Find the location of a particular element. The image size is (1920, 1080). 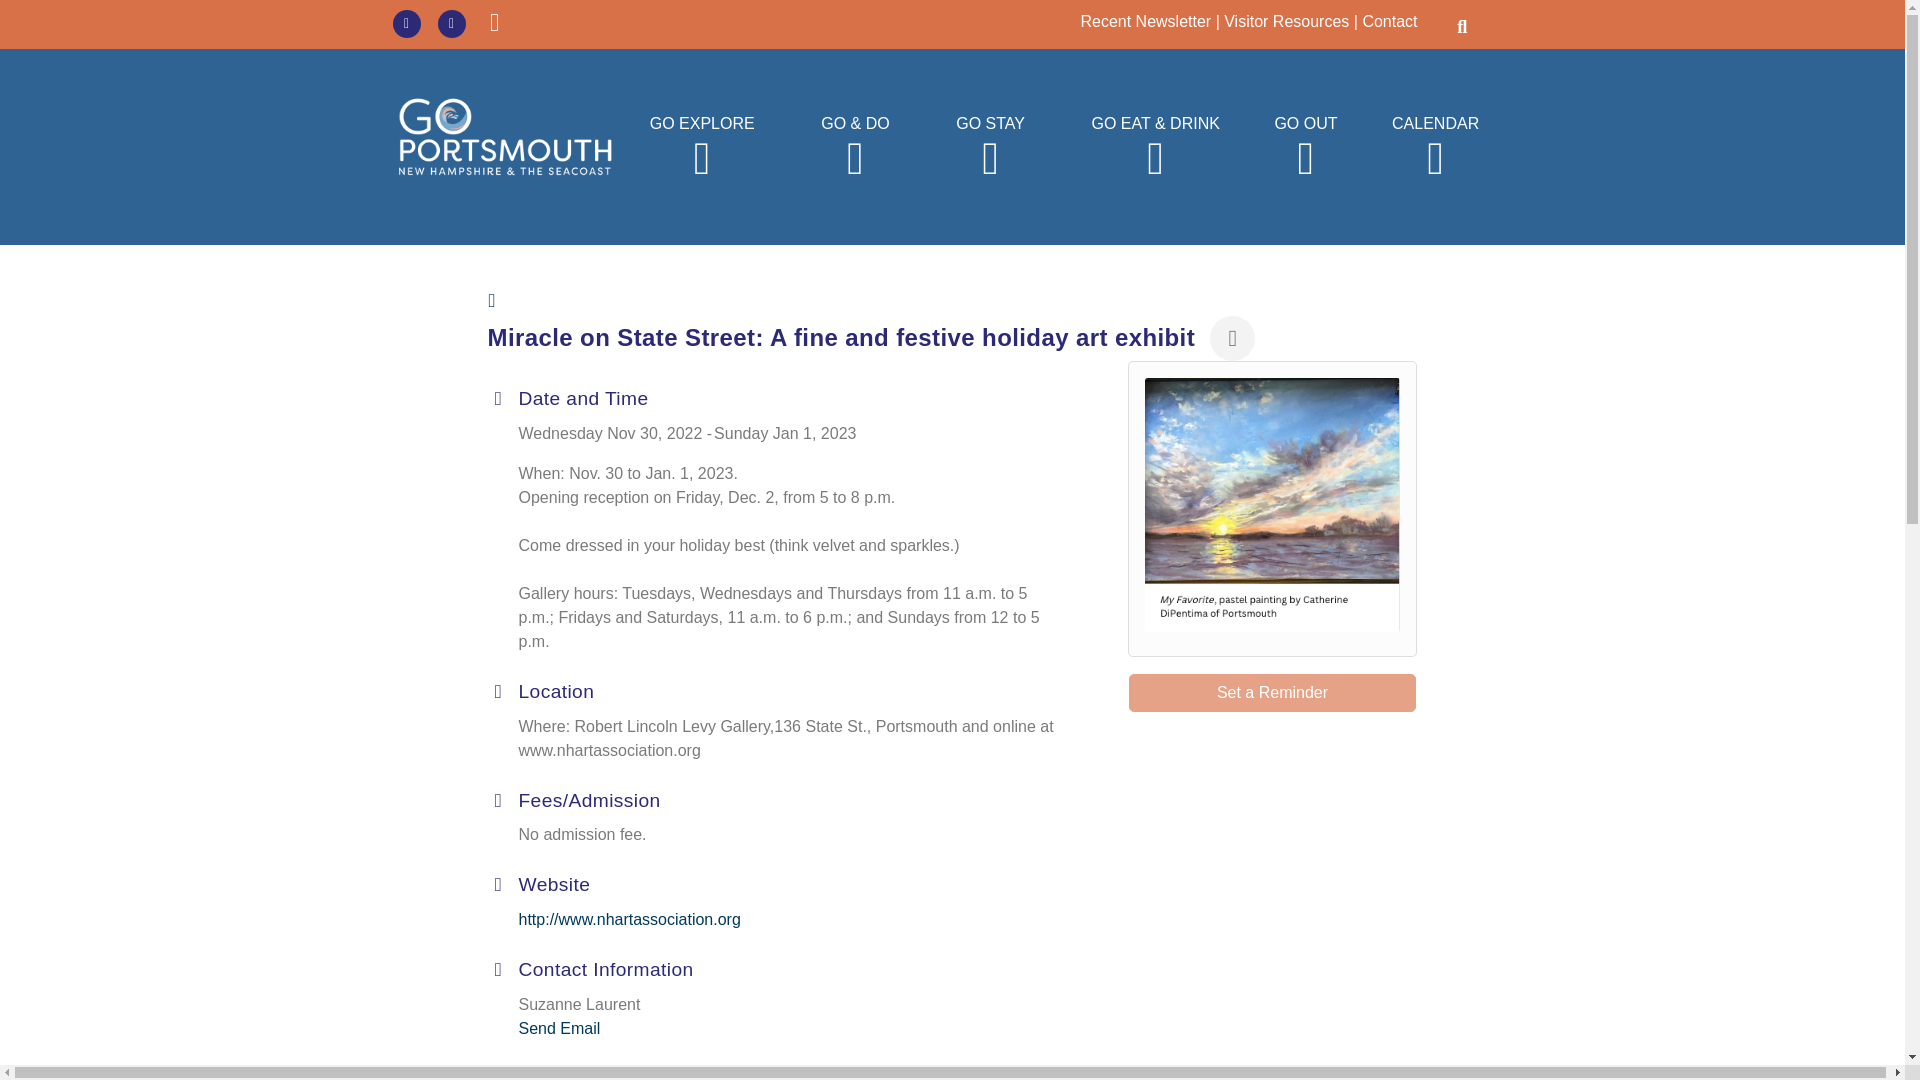

GO EXPLORE is located at coordinates (702, 146).